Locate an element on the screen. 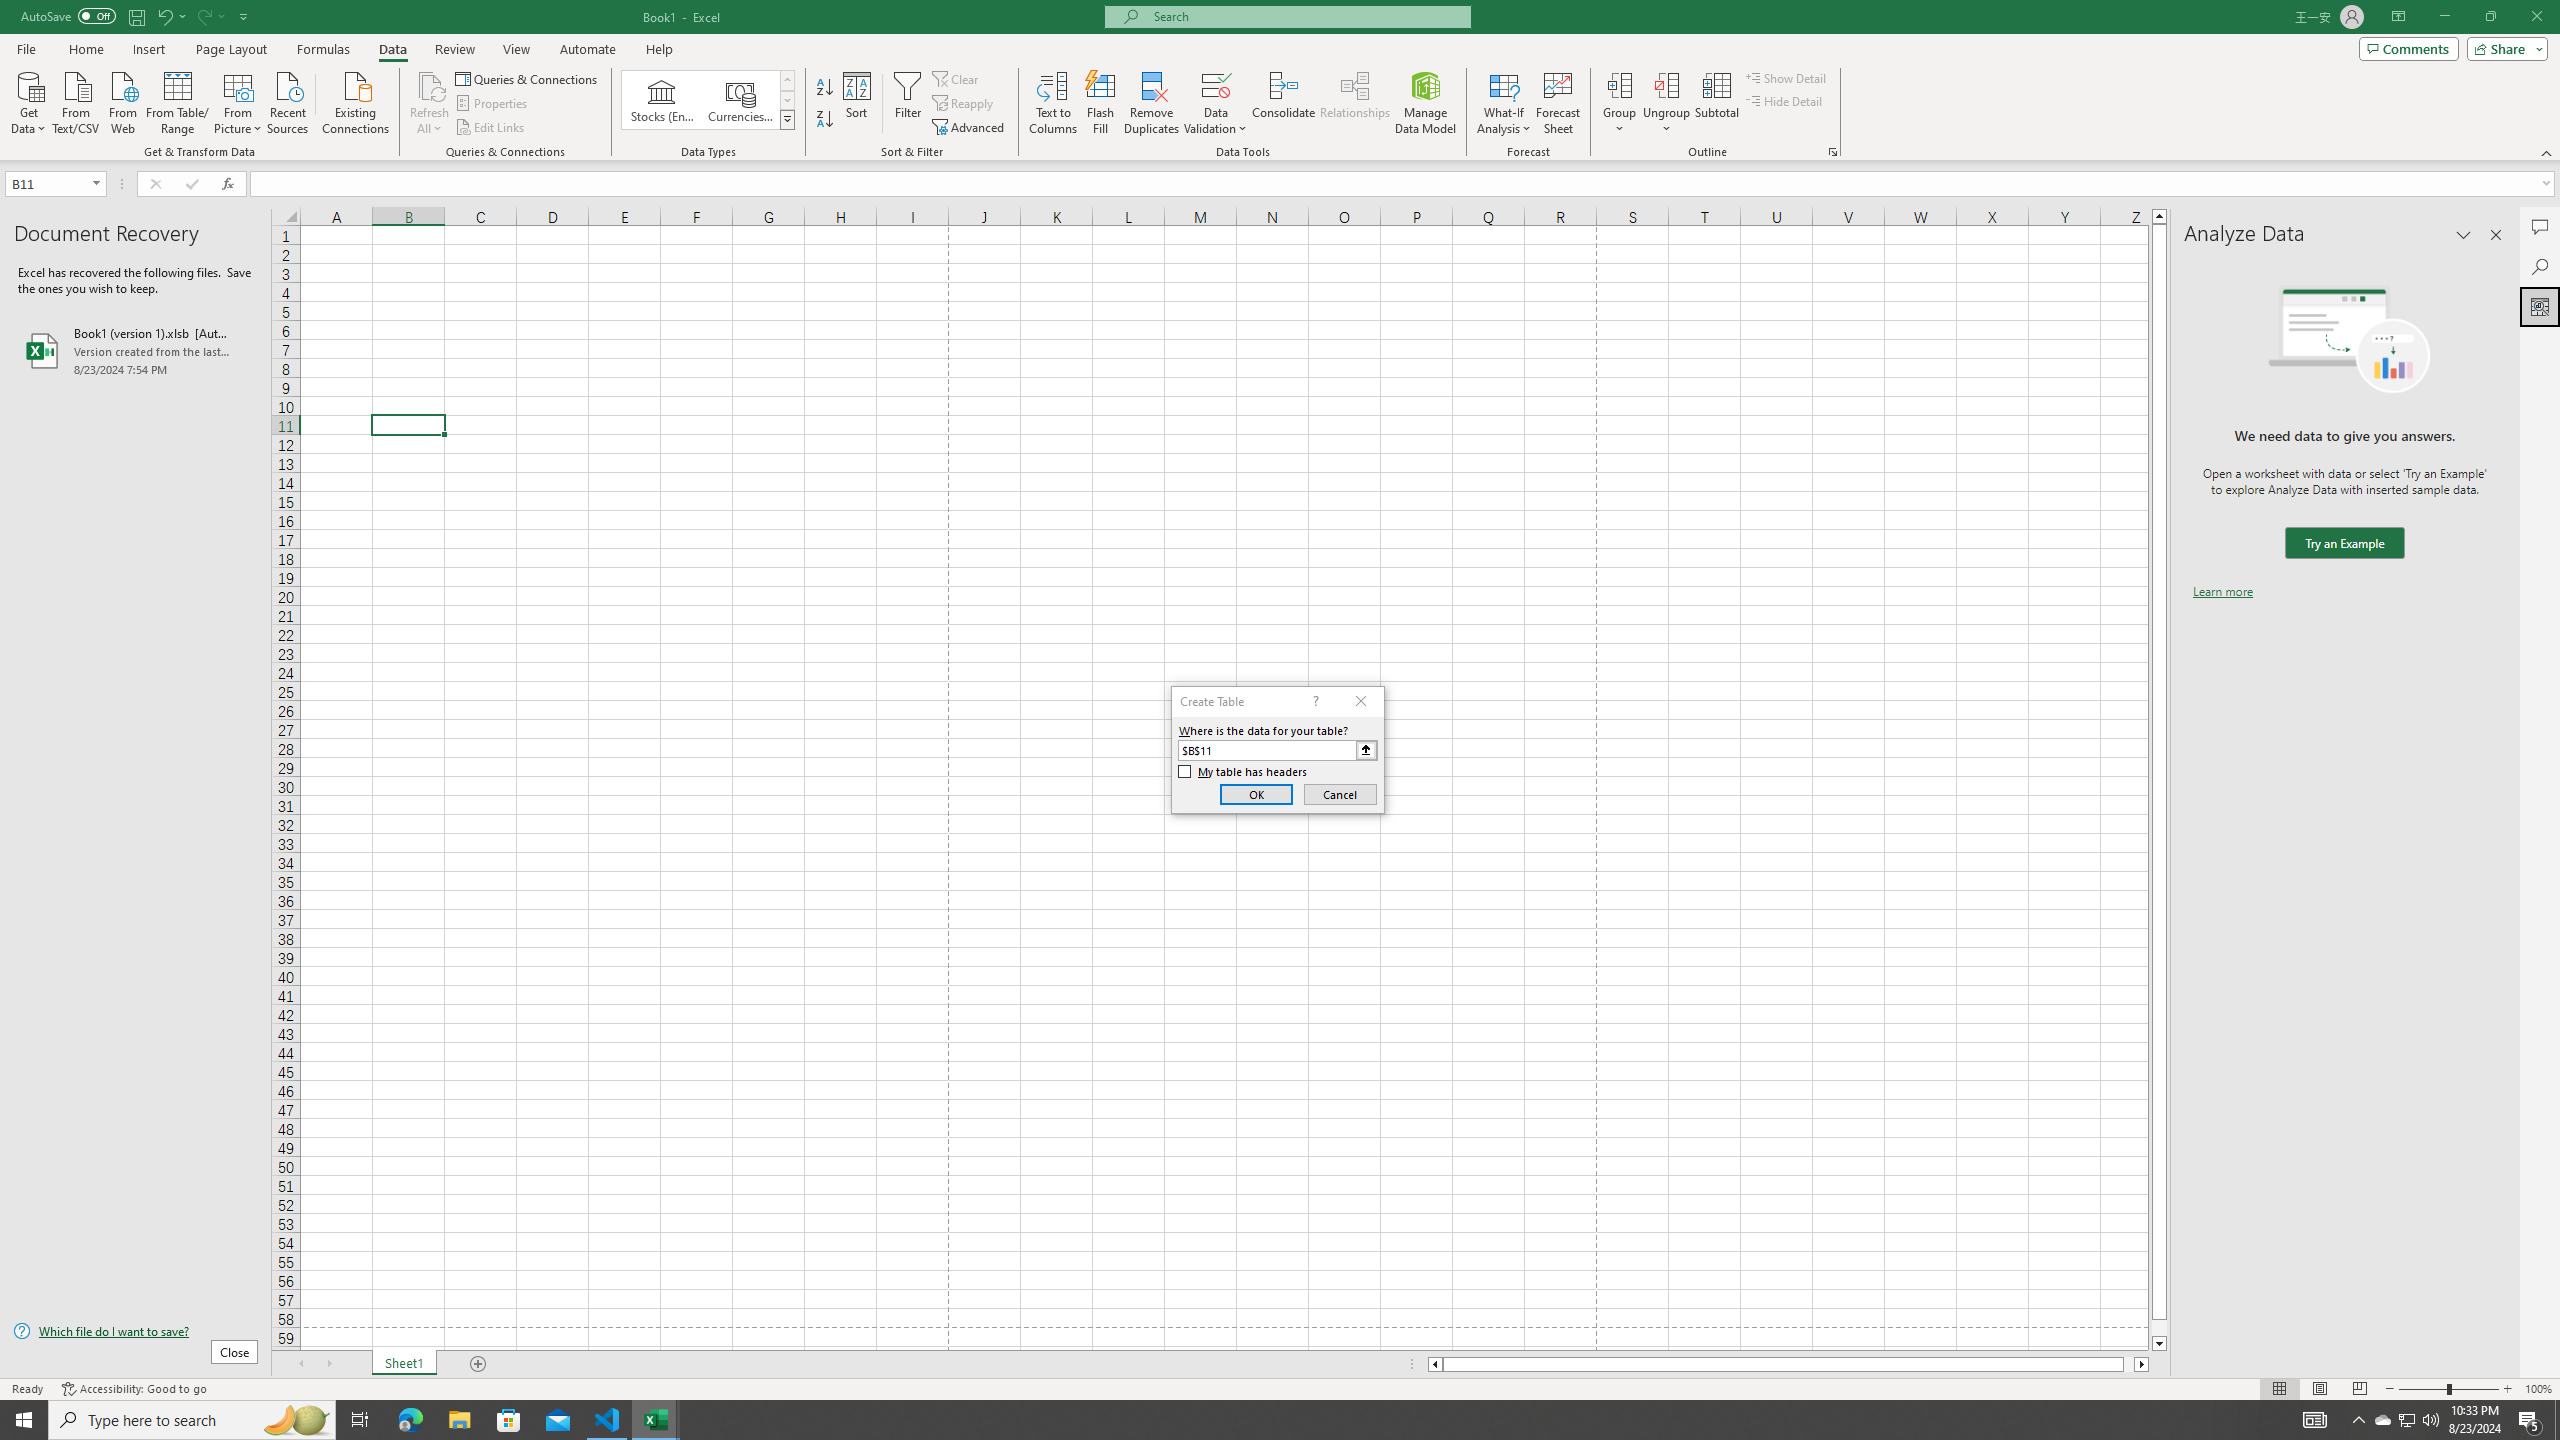  Sort A to Z is located at coordinates (826, 88).